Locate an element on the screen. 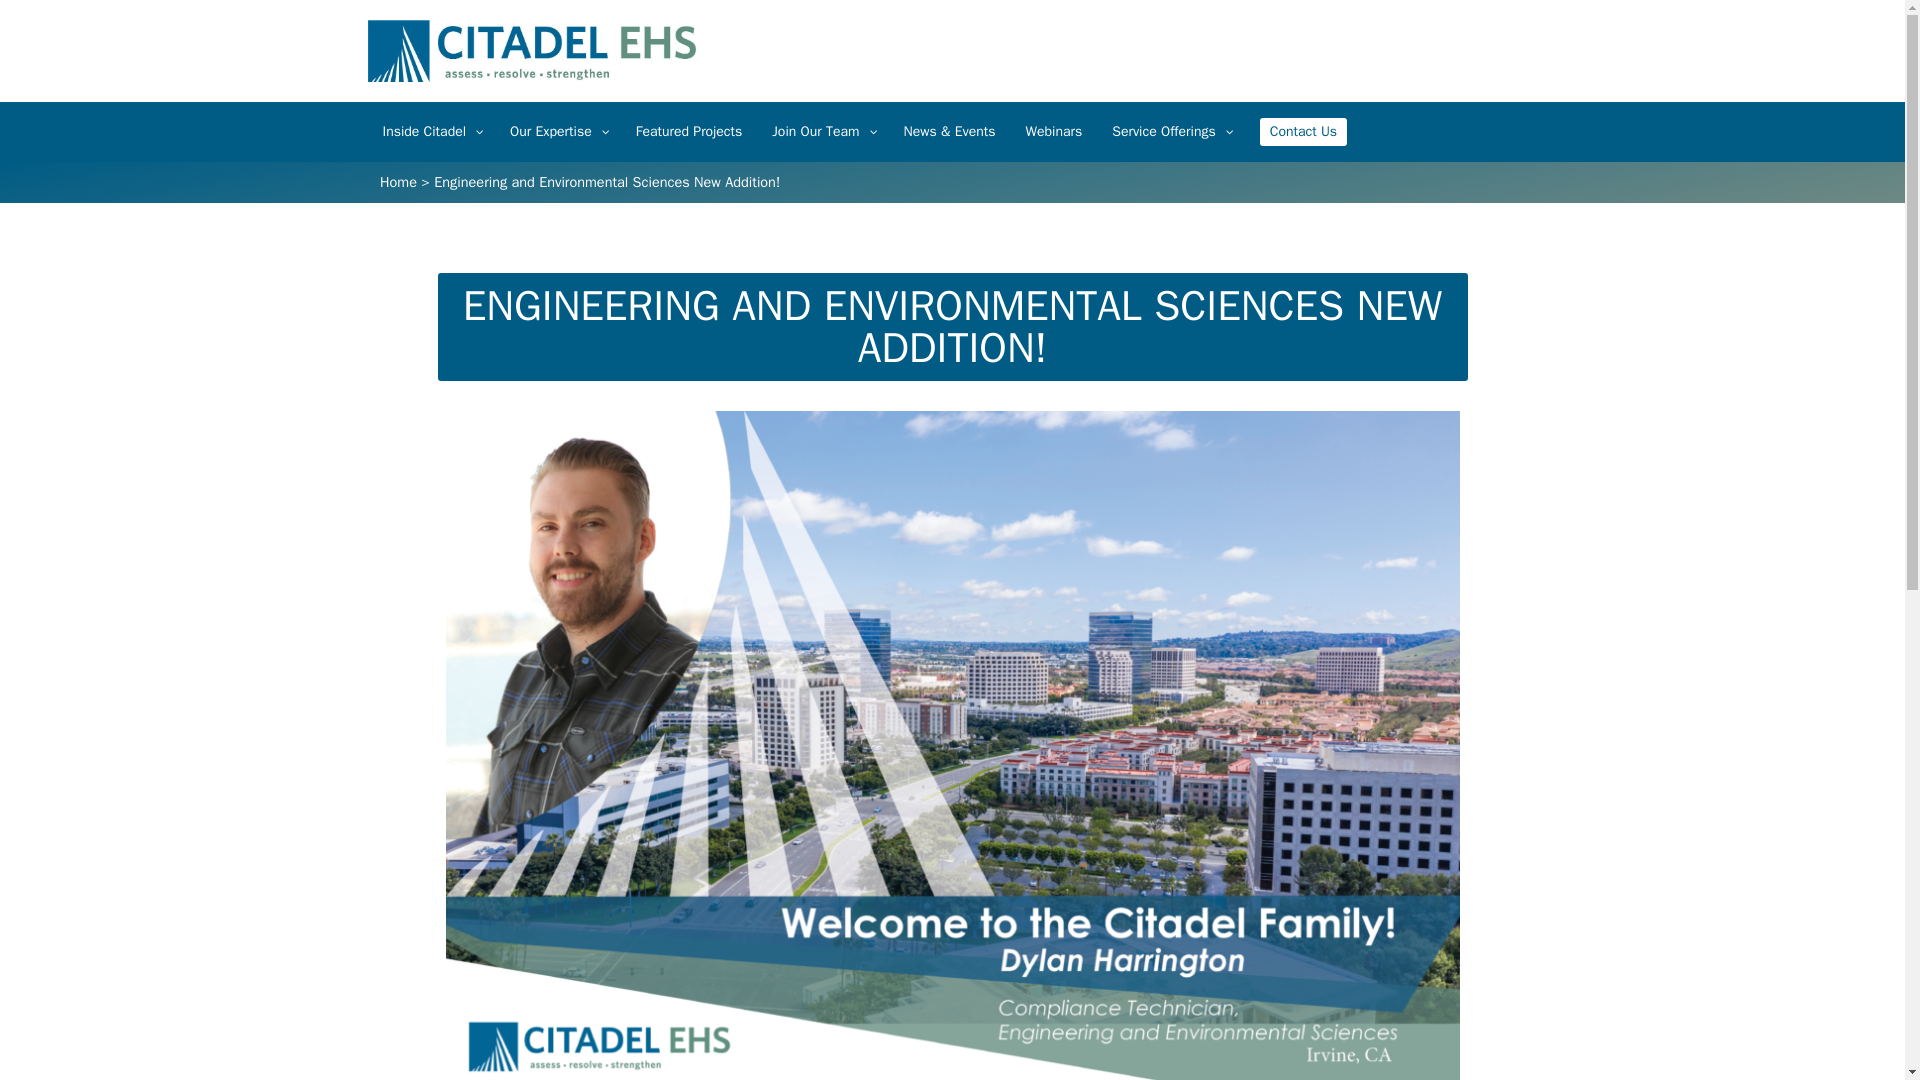  Inside Citadel is located at coordinates (432, 132).